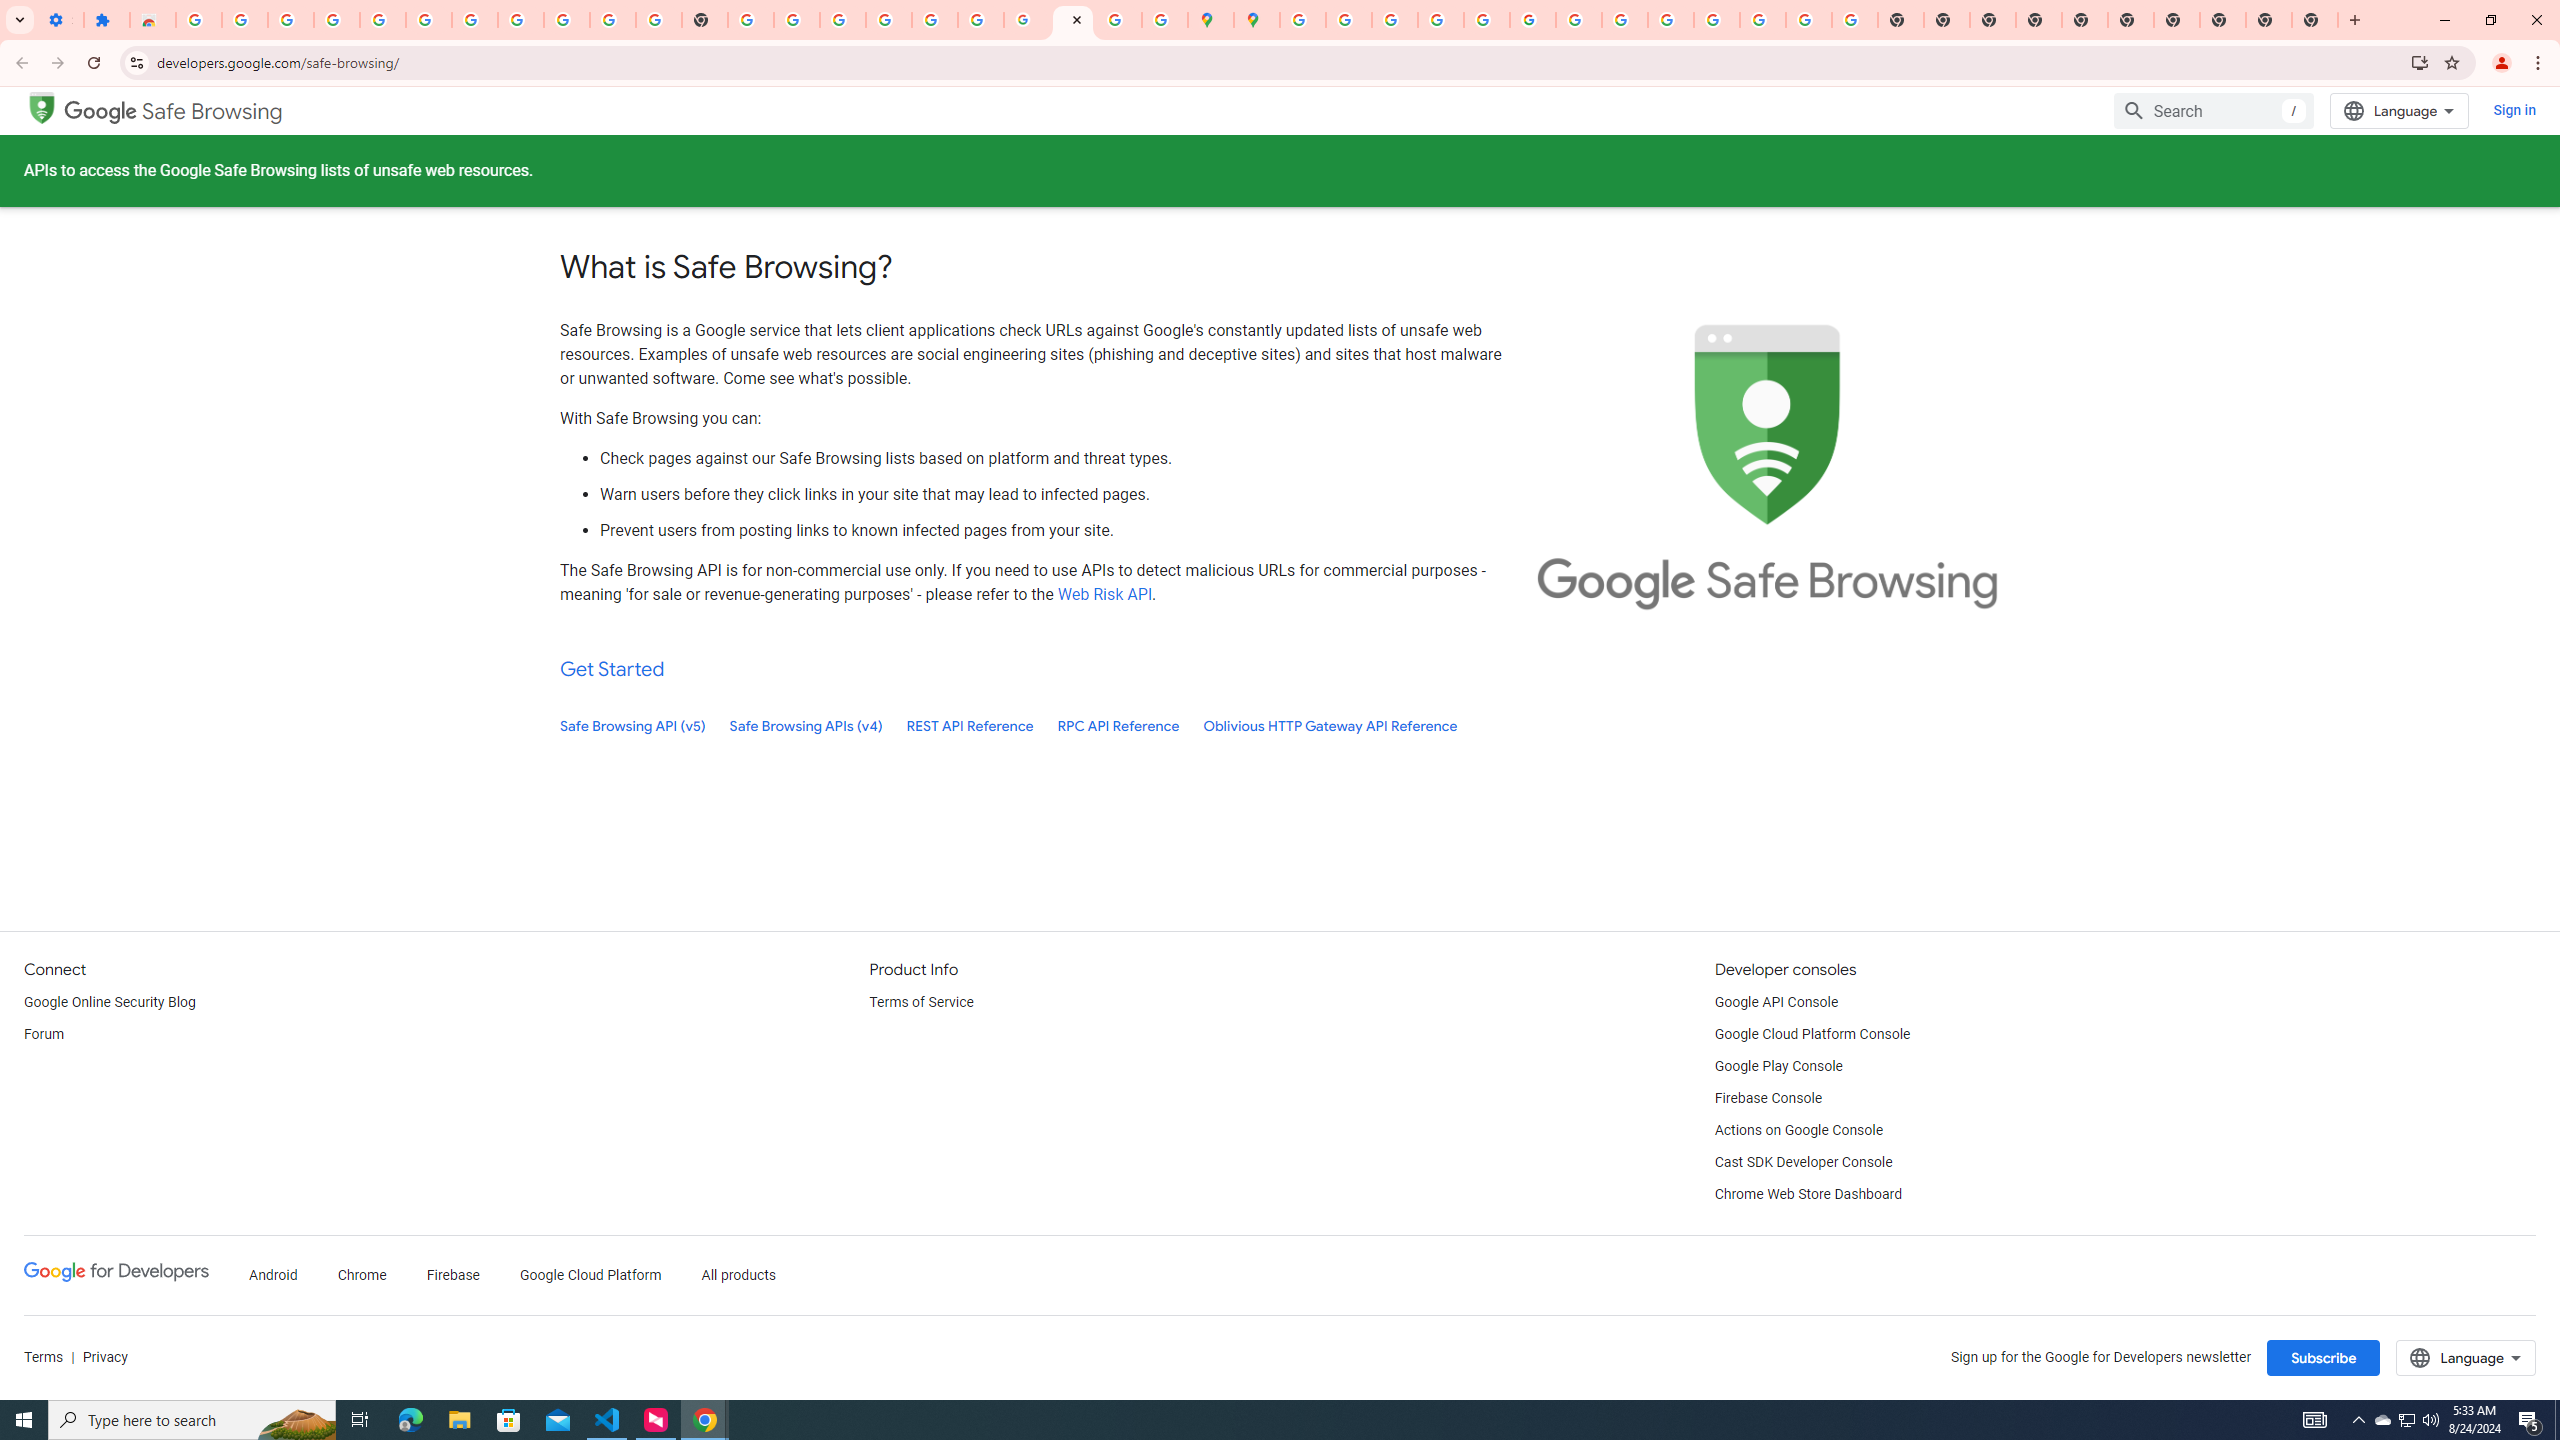  What do you see at coordinates (42, 106) in the screenshot?
I see `Google Safe Browsing` at bounding box center [42, 106].